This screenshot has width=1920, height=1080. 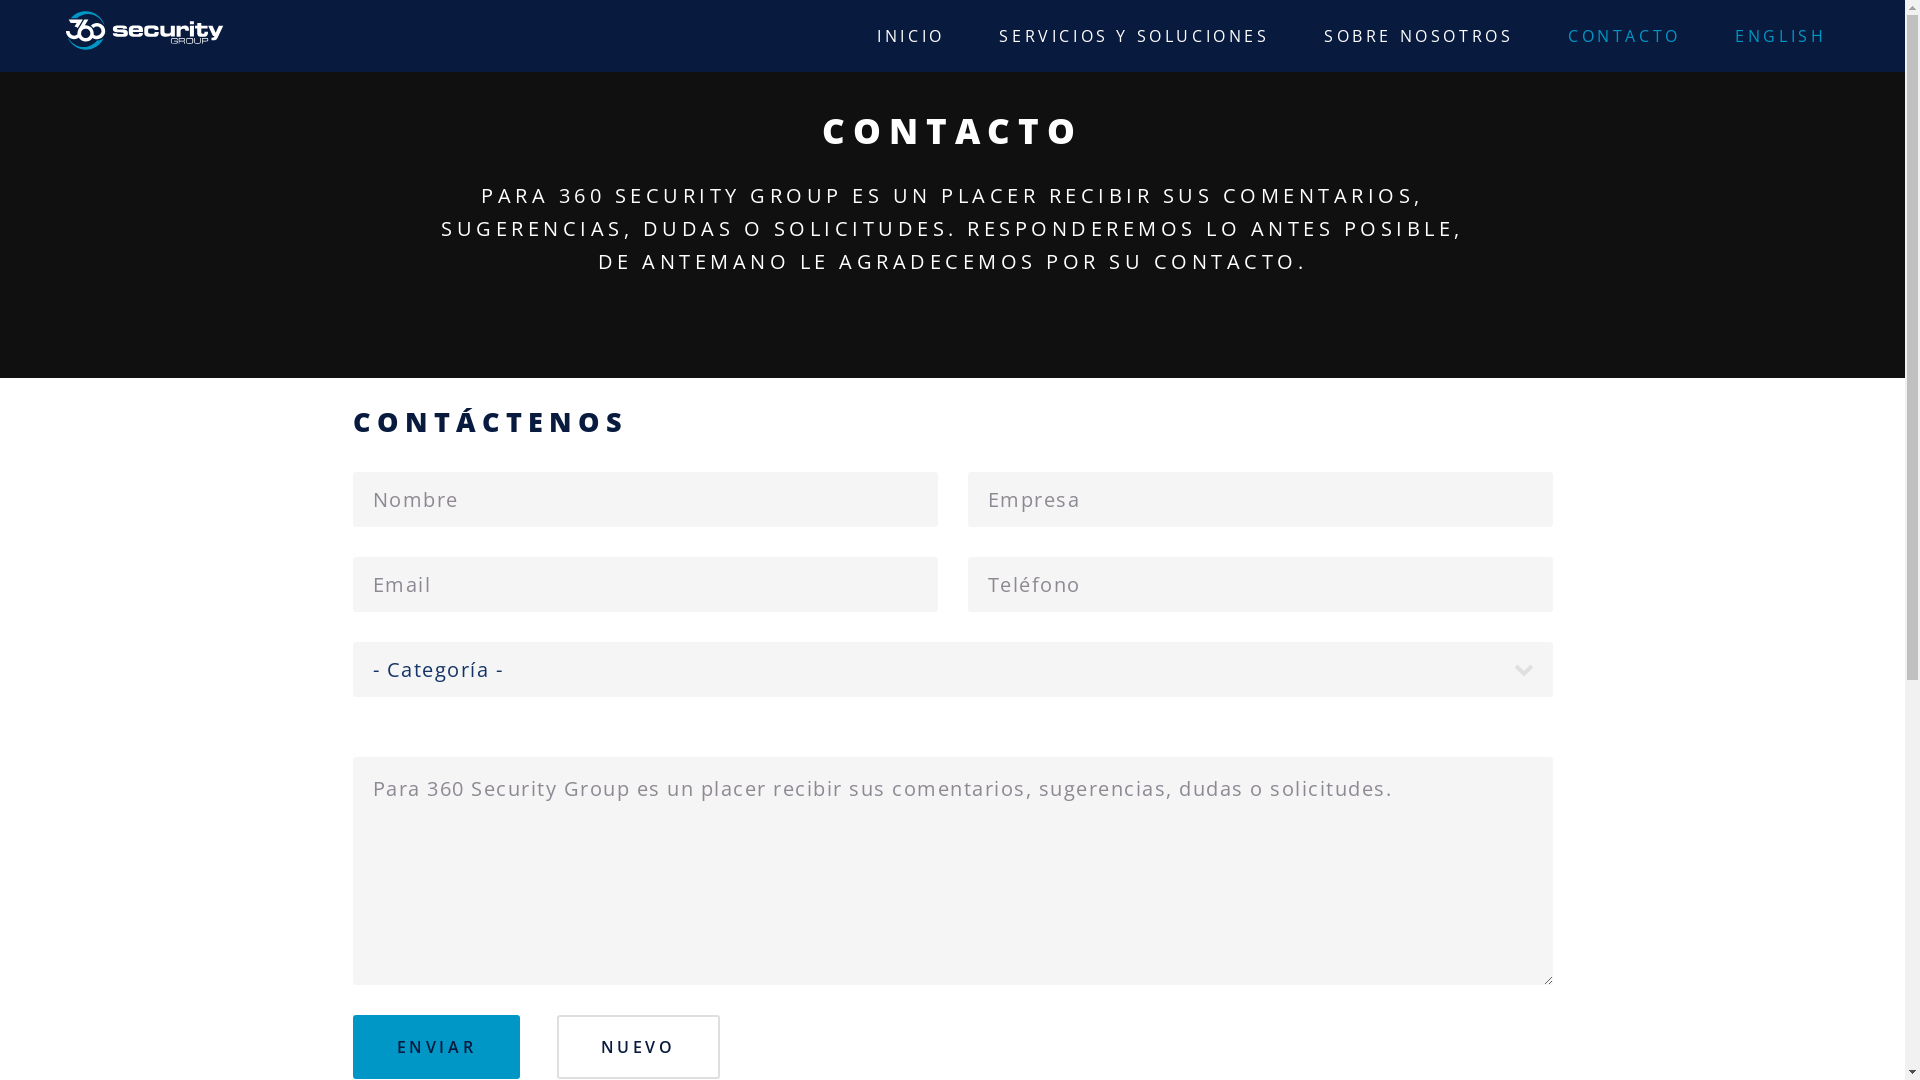 What do you see at coordinates (1418, 36) in the screenshot?
I see `SOBRE NOSOTROS` at bounding box center [1418, 36].